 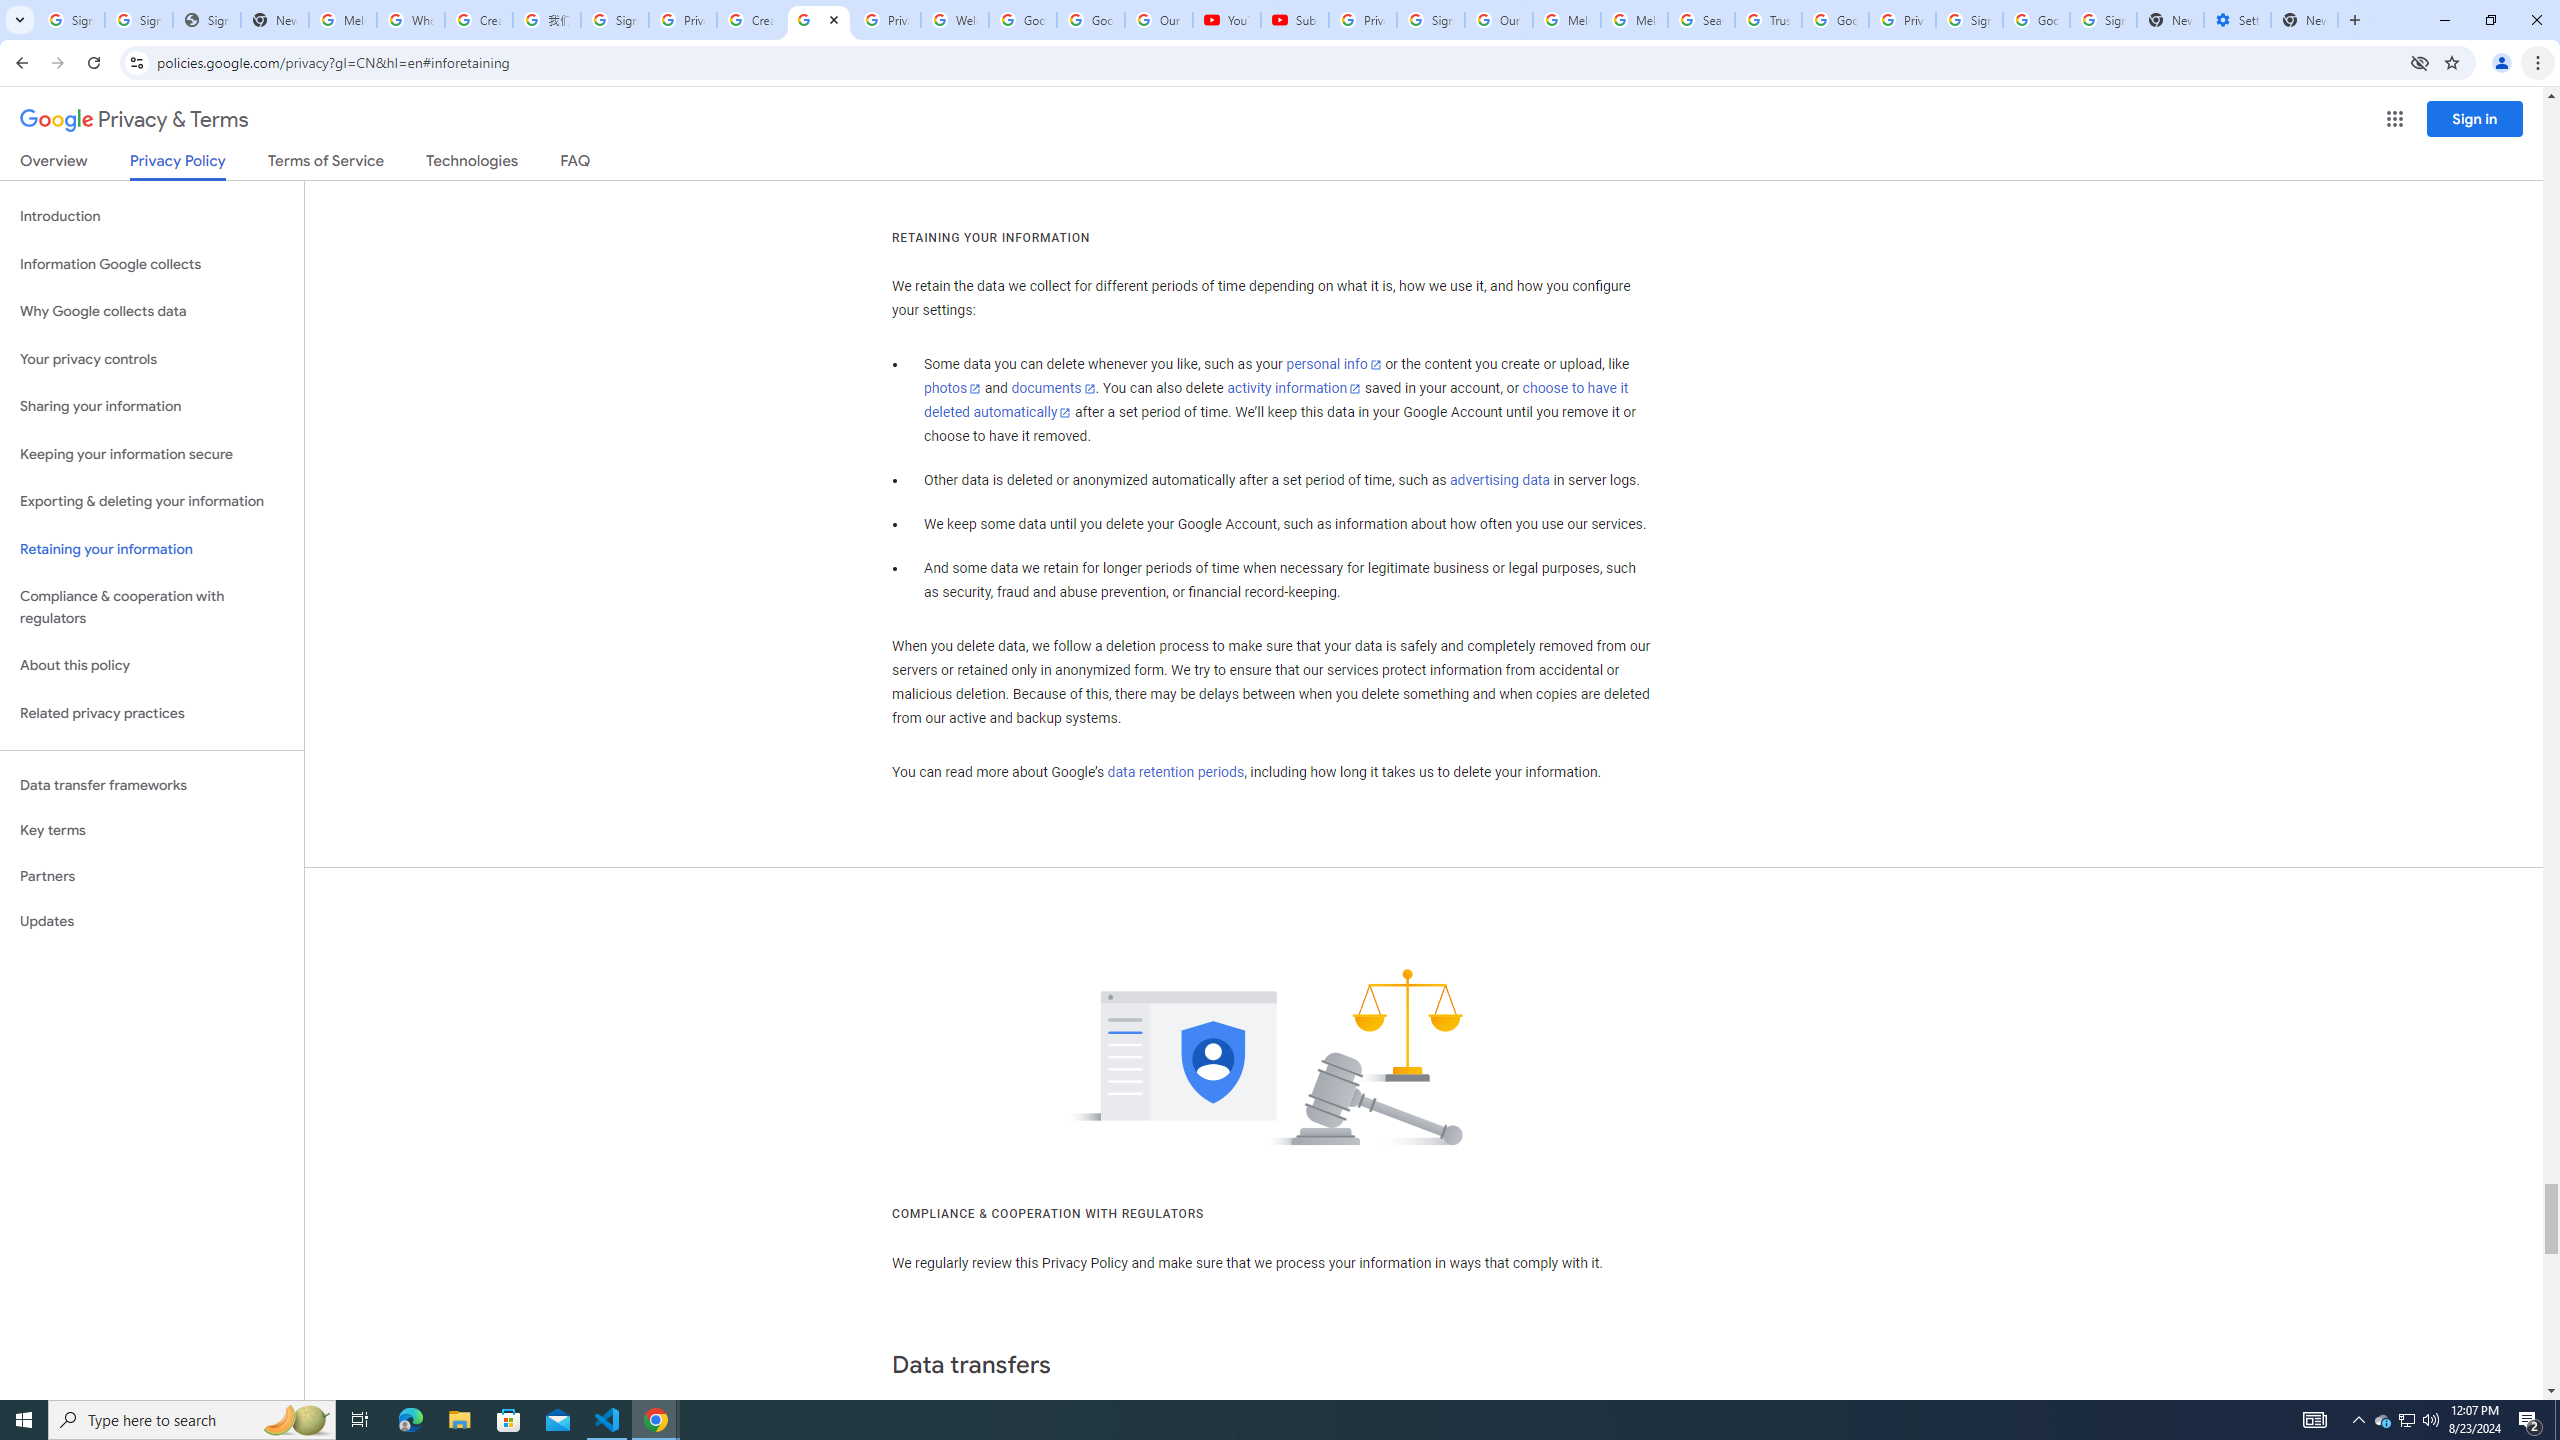 I want to click on Data transfer frameworks, so click(x=152, y=785).